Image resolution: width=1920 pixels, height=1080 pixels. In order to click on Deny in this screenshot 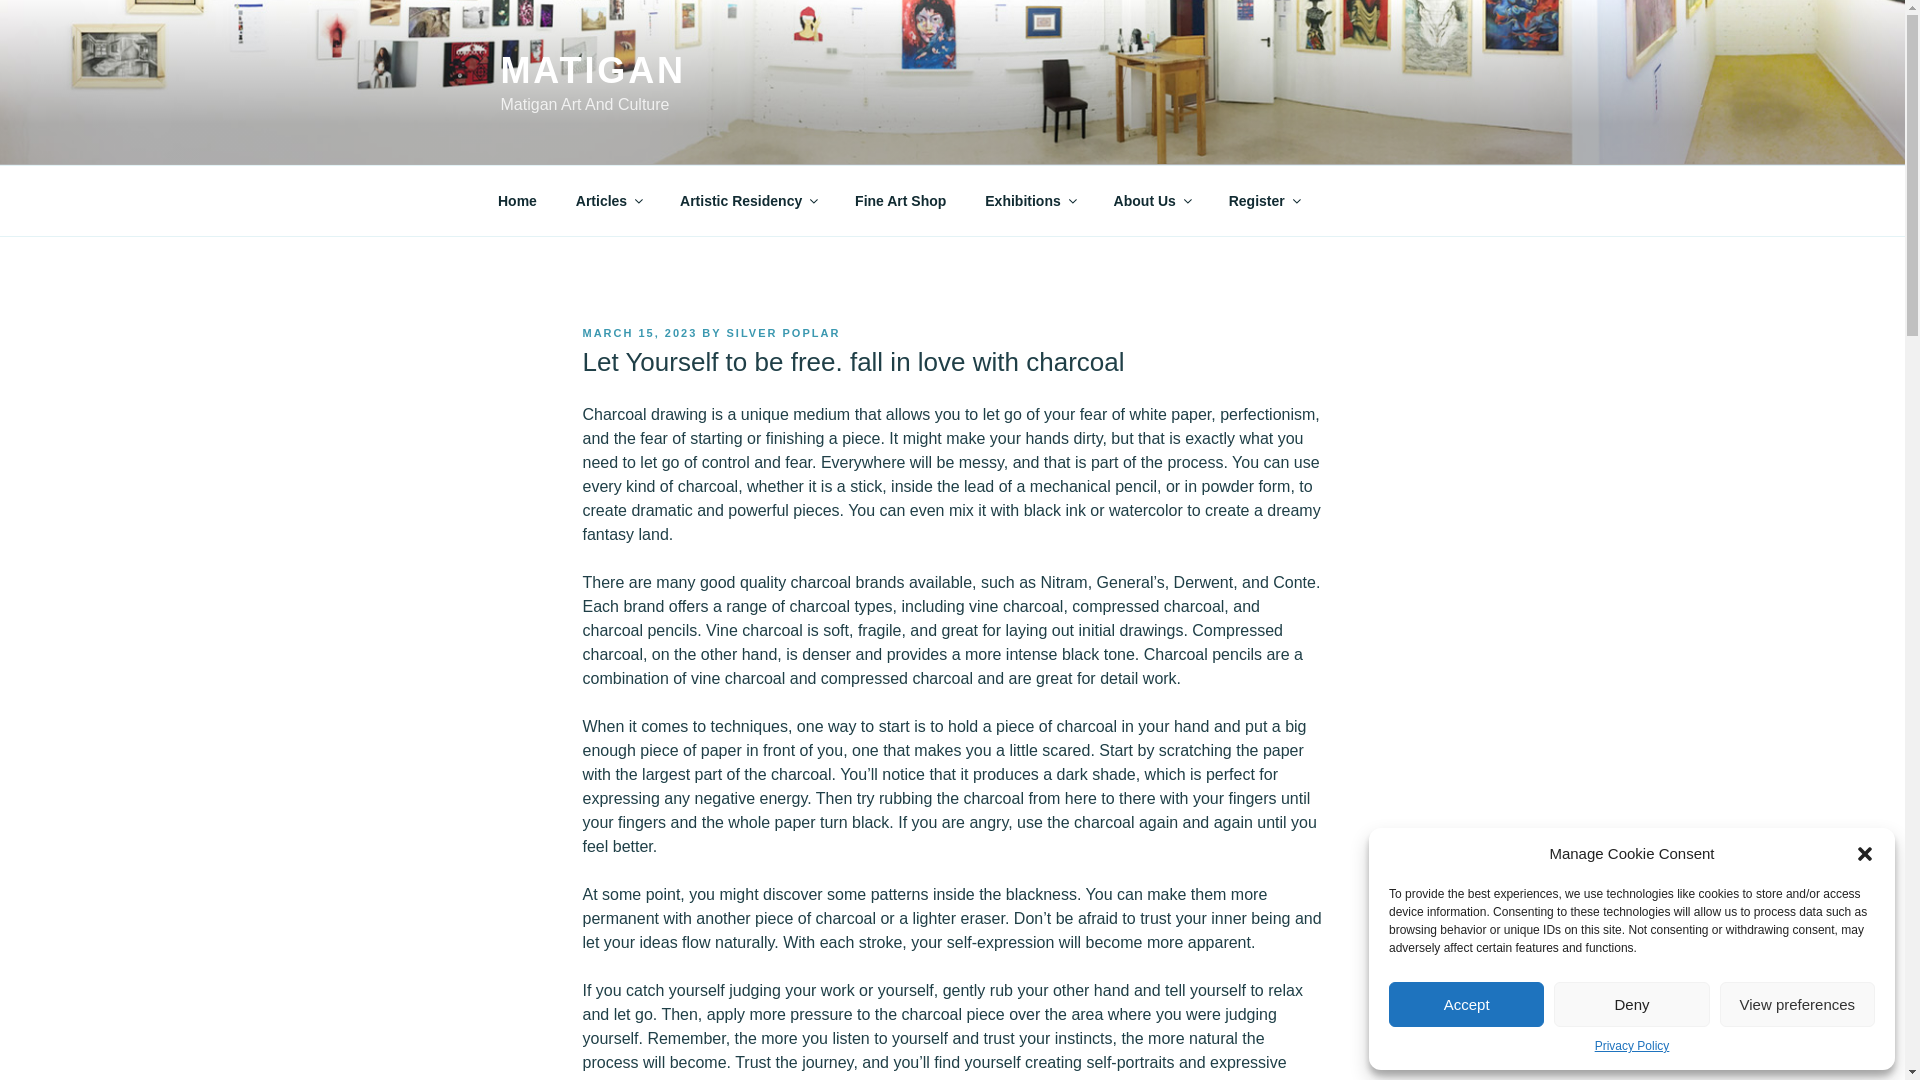, I will do `click(1630, 1004)`.